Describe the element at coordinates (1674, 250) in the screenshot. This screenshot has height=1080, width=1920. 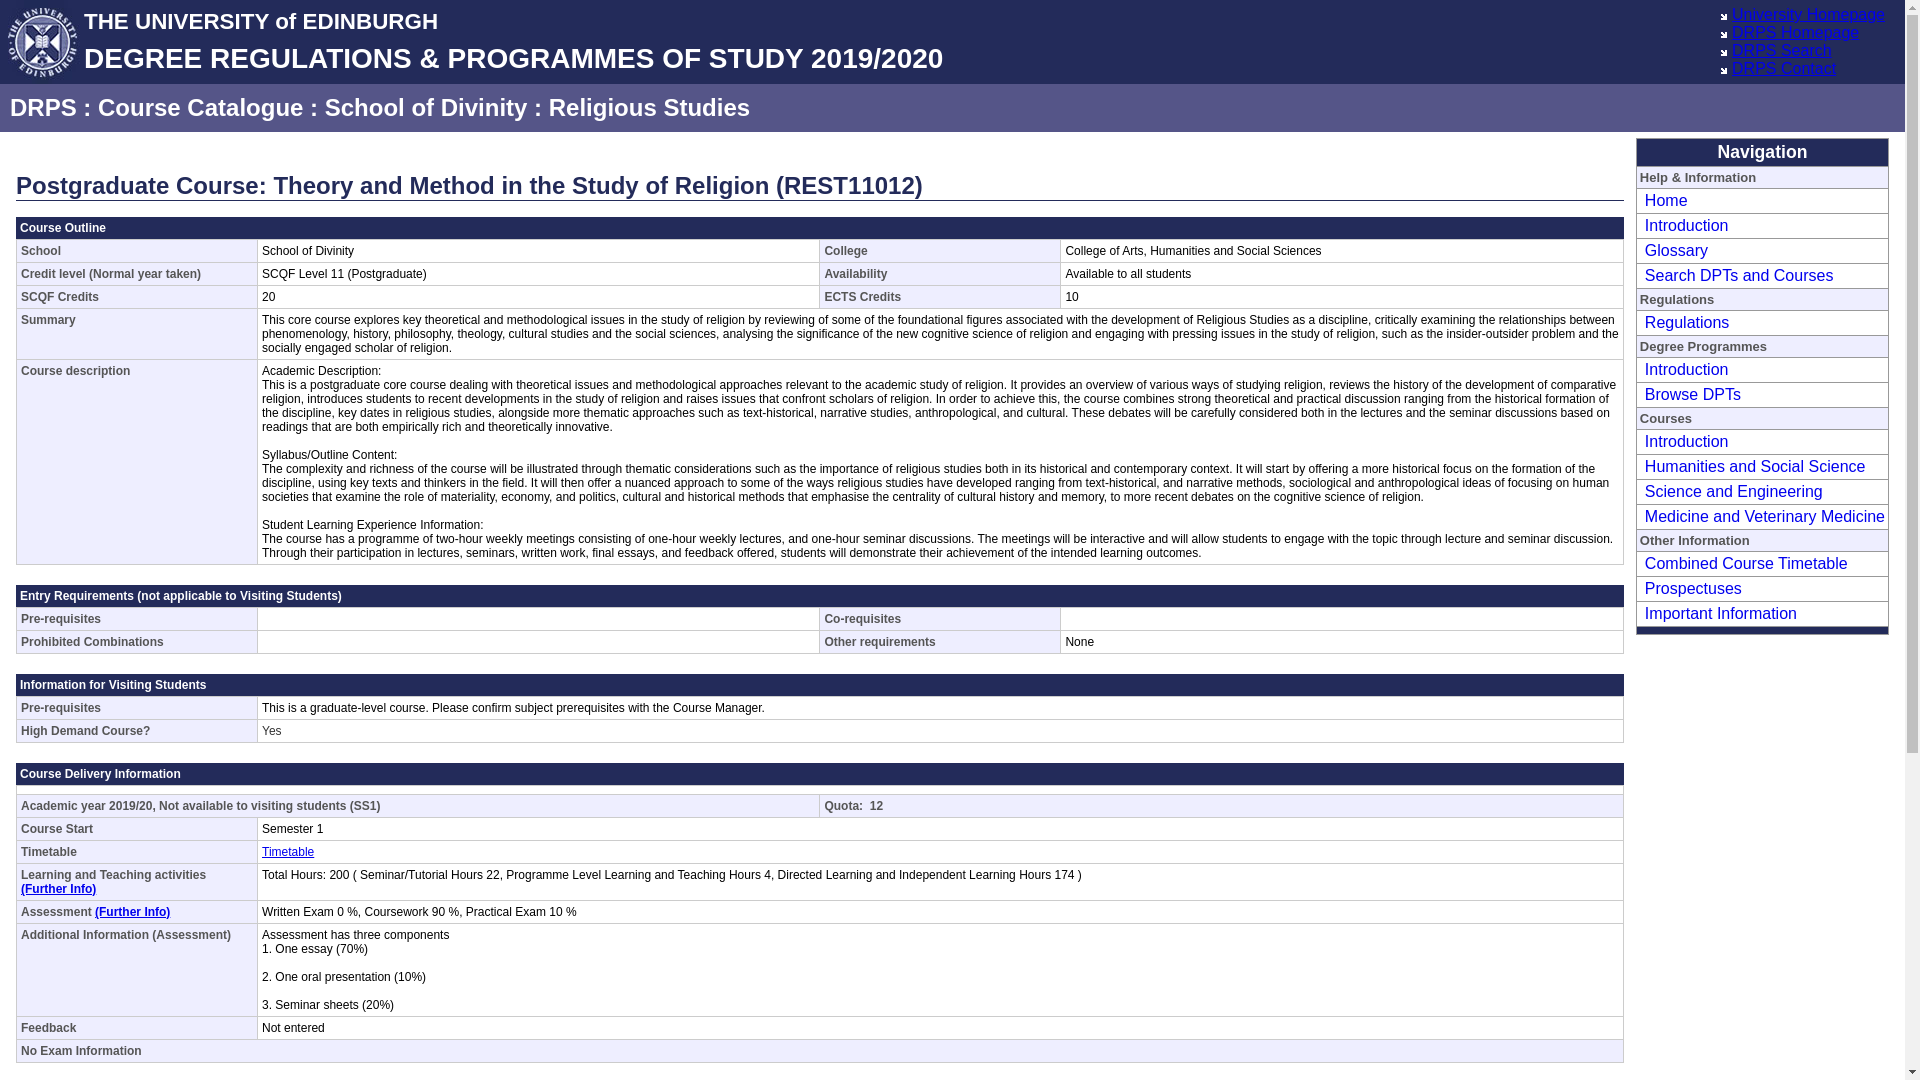
I see `Glossary` at that location.